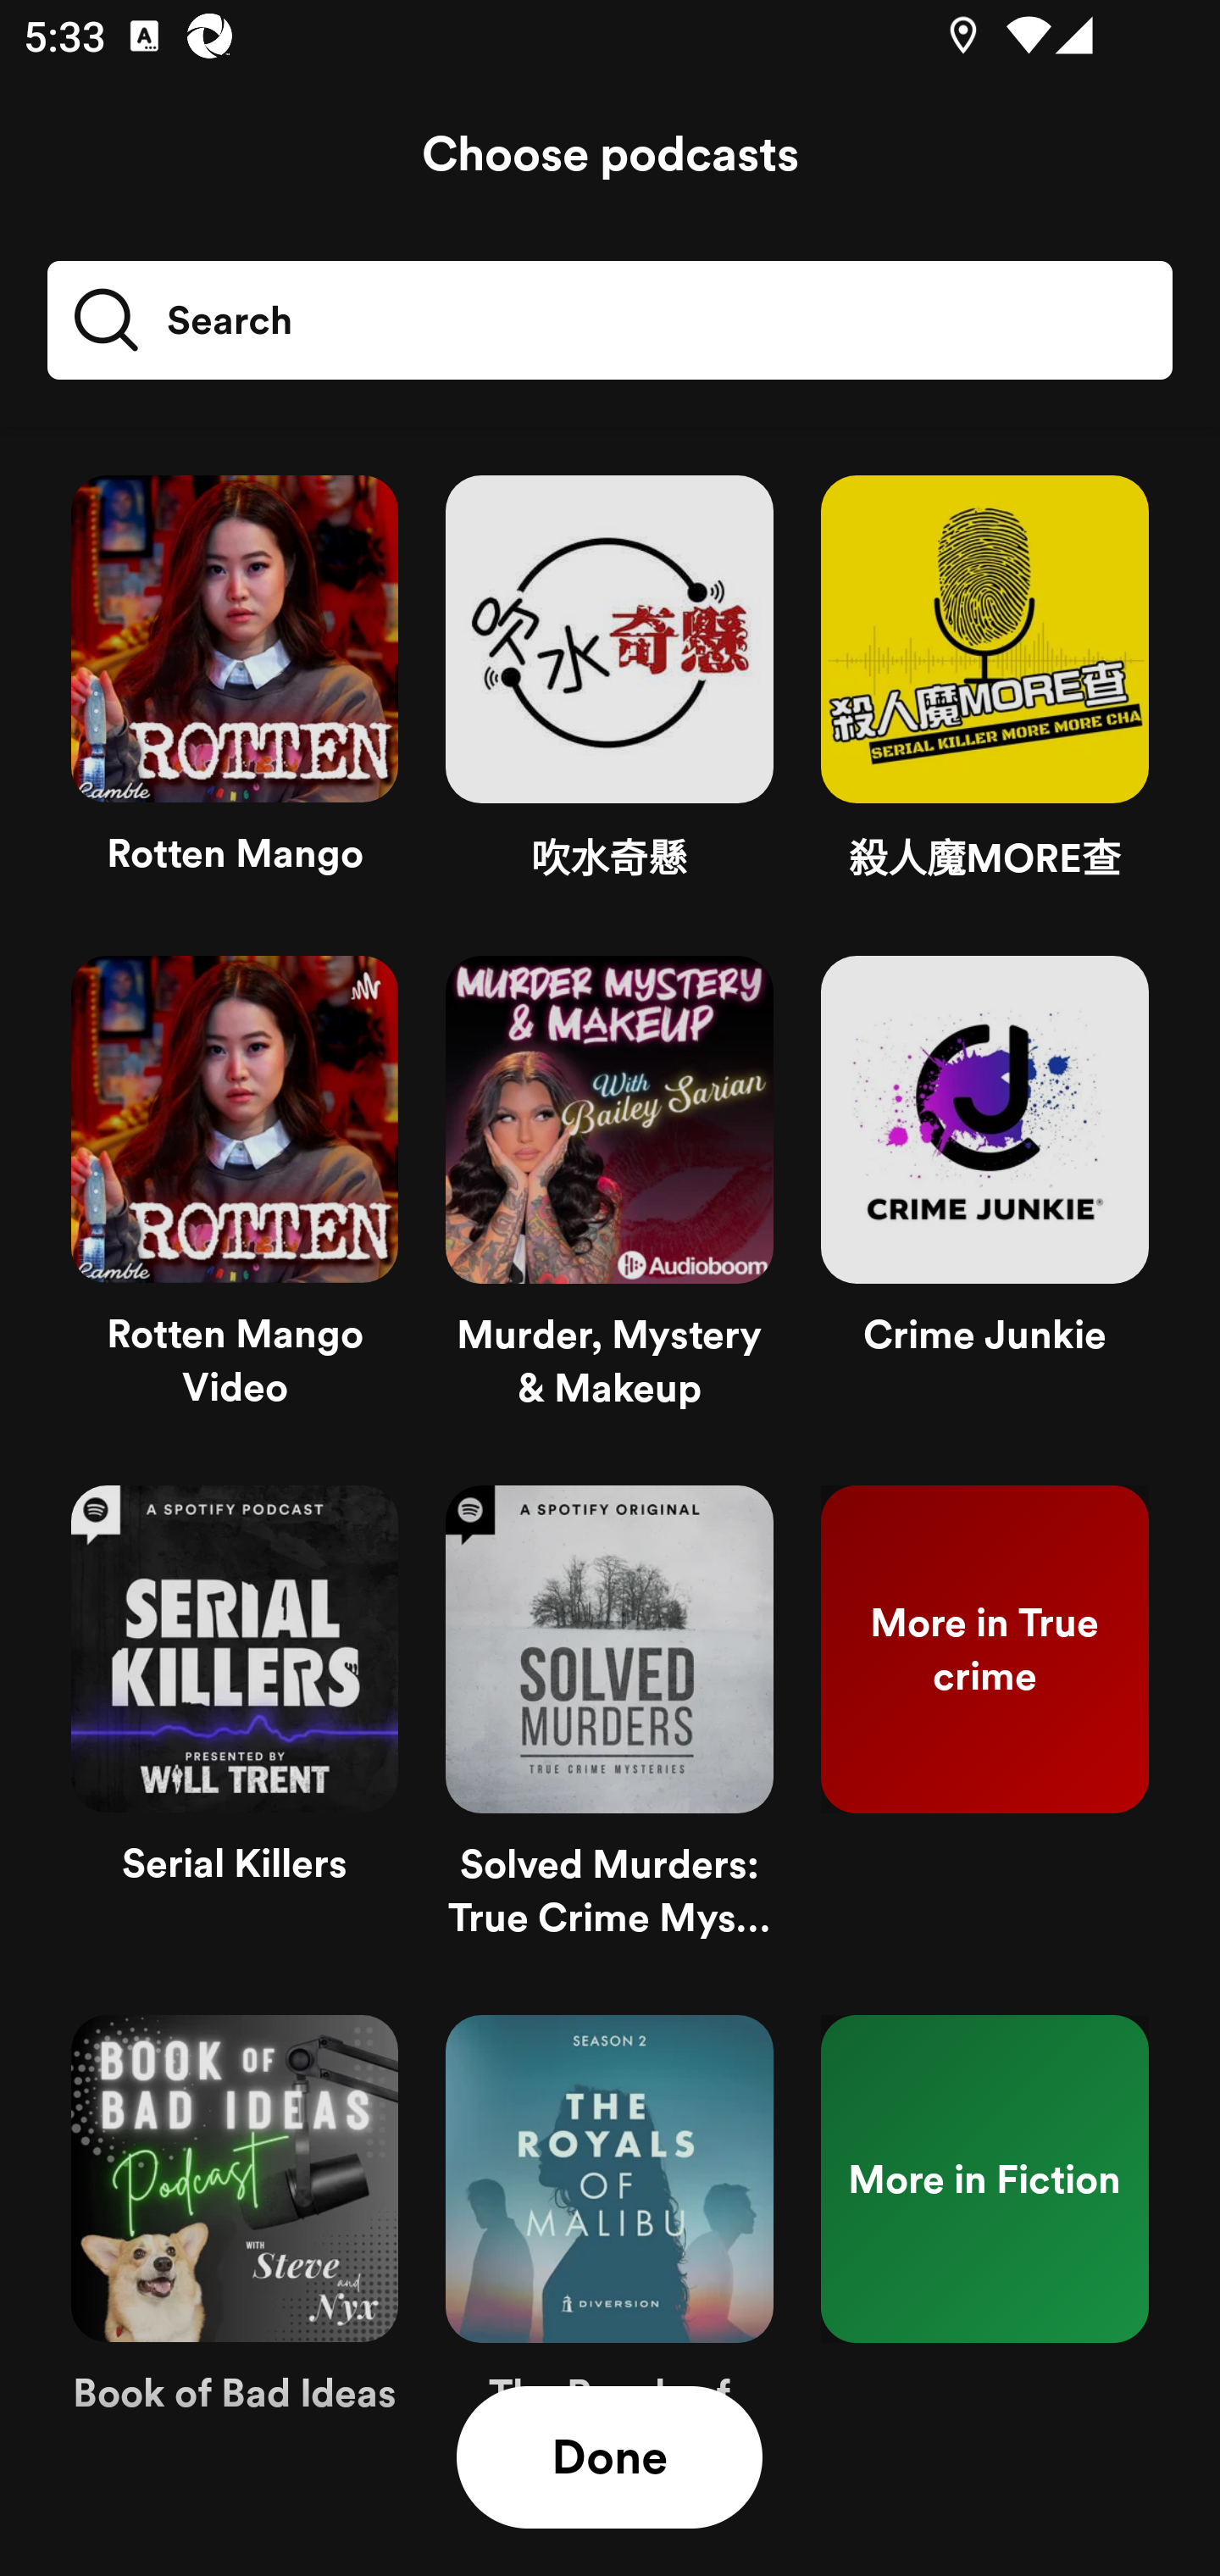 The width and height of the screenshot is (1220, 2576). What do you see at coordinates (609, 2457) in the screenshot?
I see `Done` at bounding box center [609, 2457].